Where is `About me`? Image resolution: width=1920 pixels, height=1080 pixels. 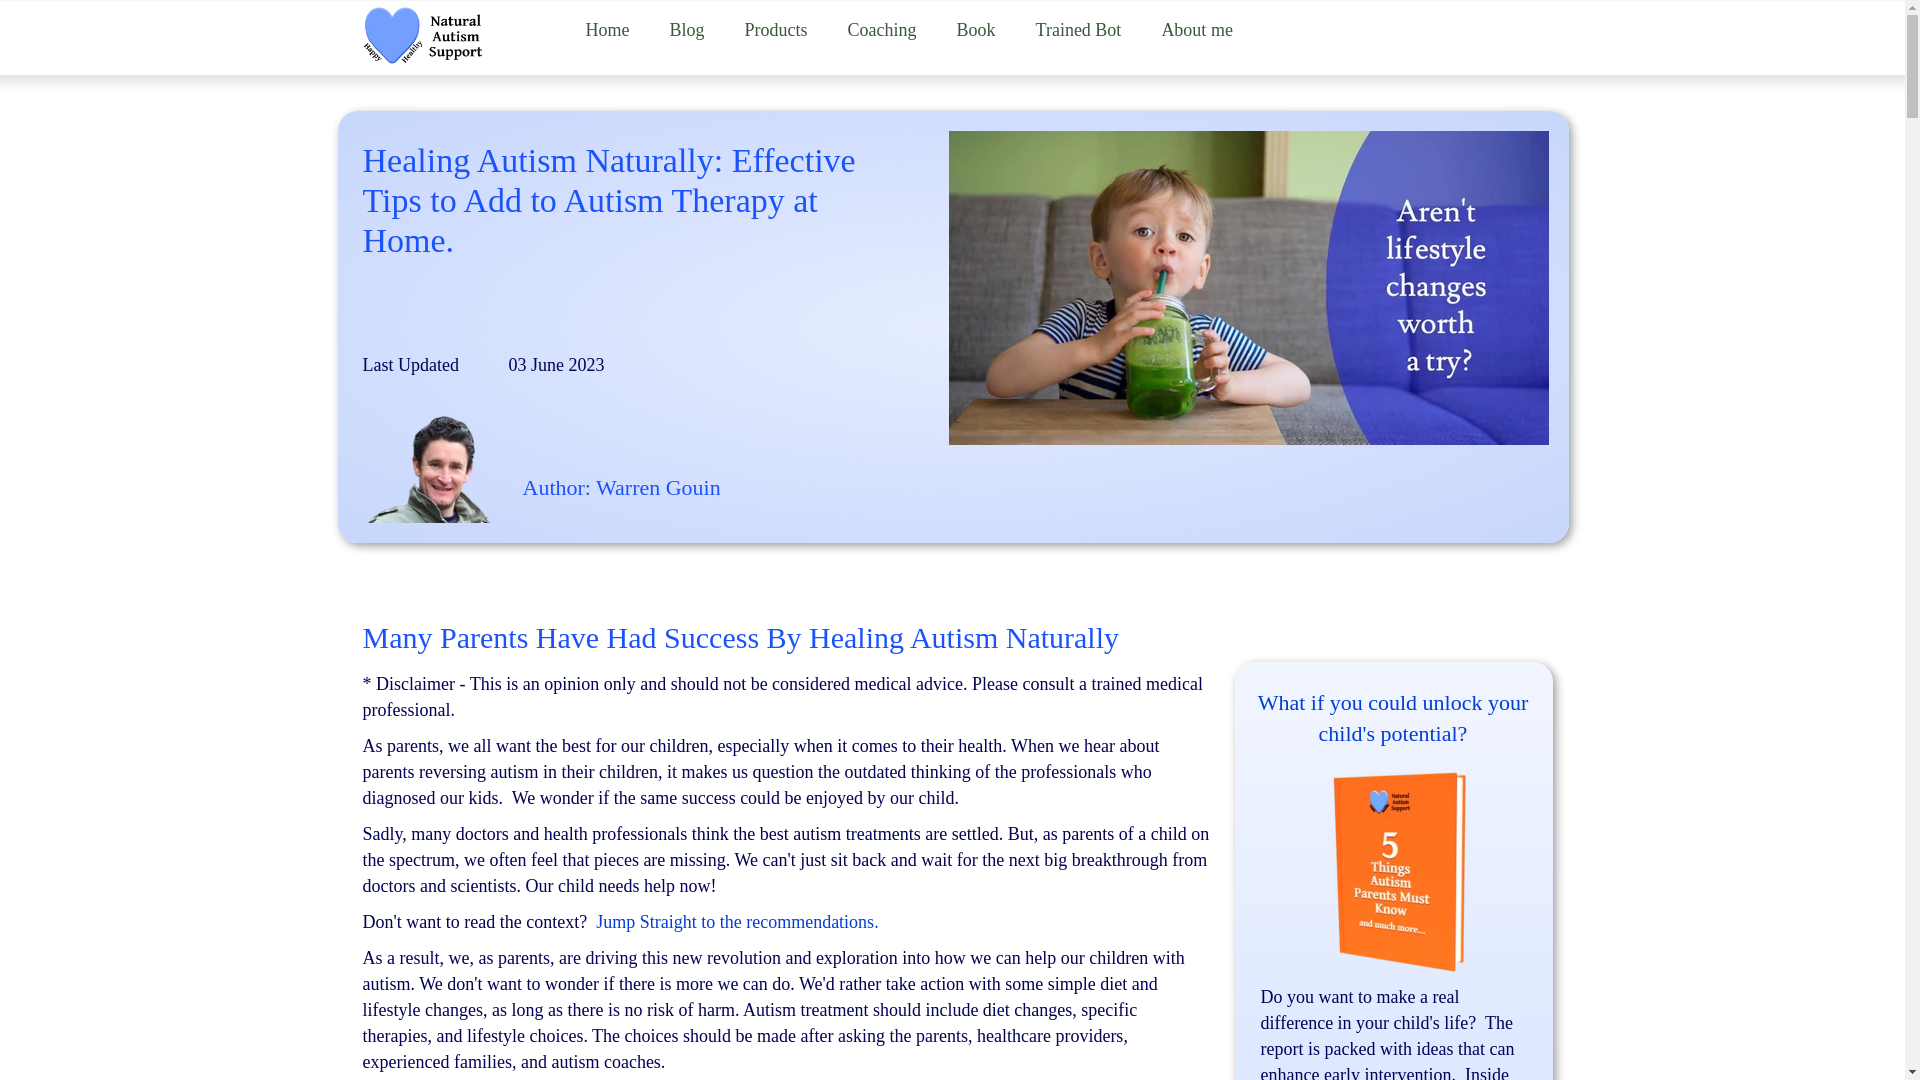 About me is located at coordinates (1196, 29).